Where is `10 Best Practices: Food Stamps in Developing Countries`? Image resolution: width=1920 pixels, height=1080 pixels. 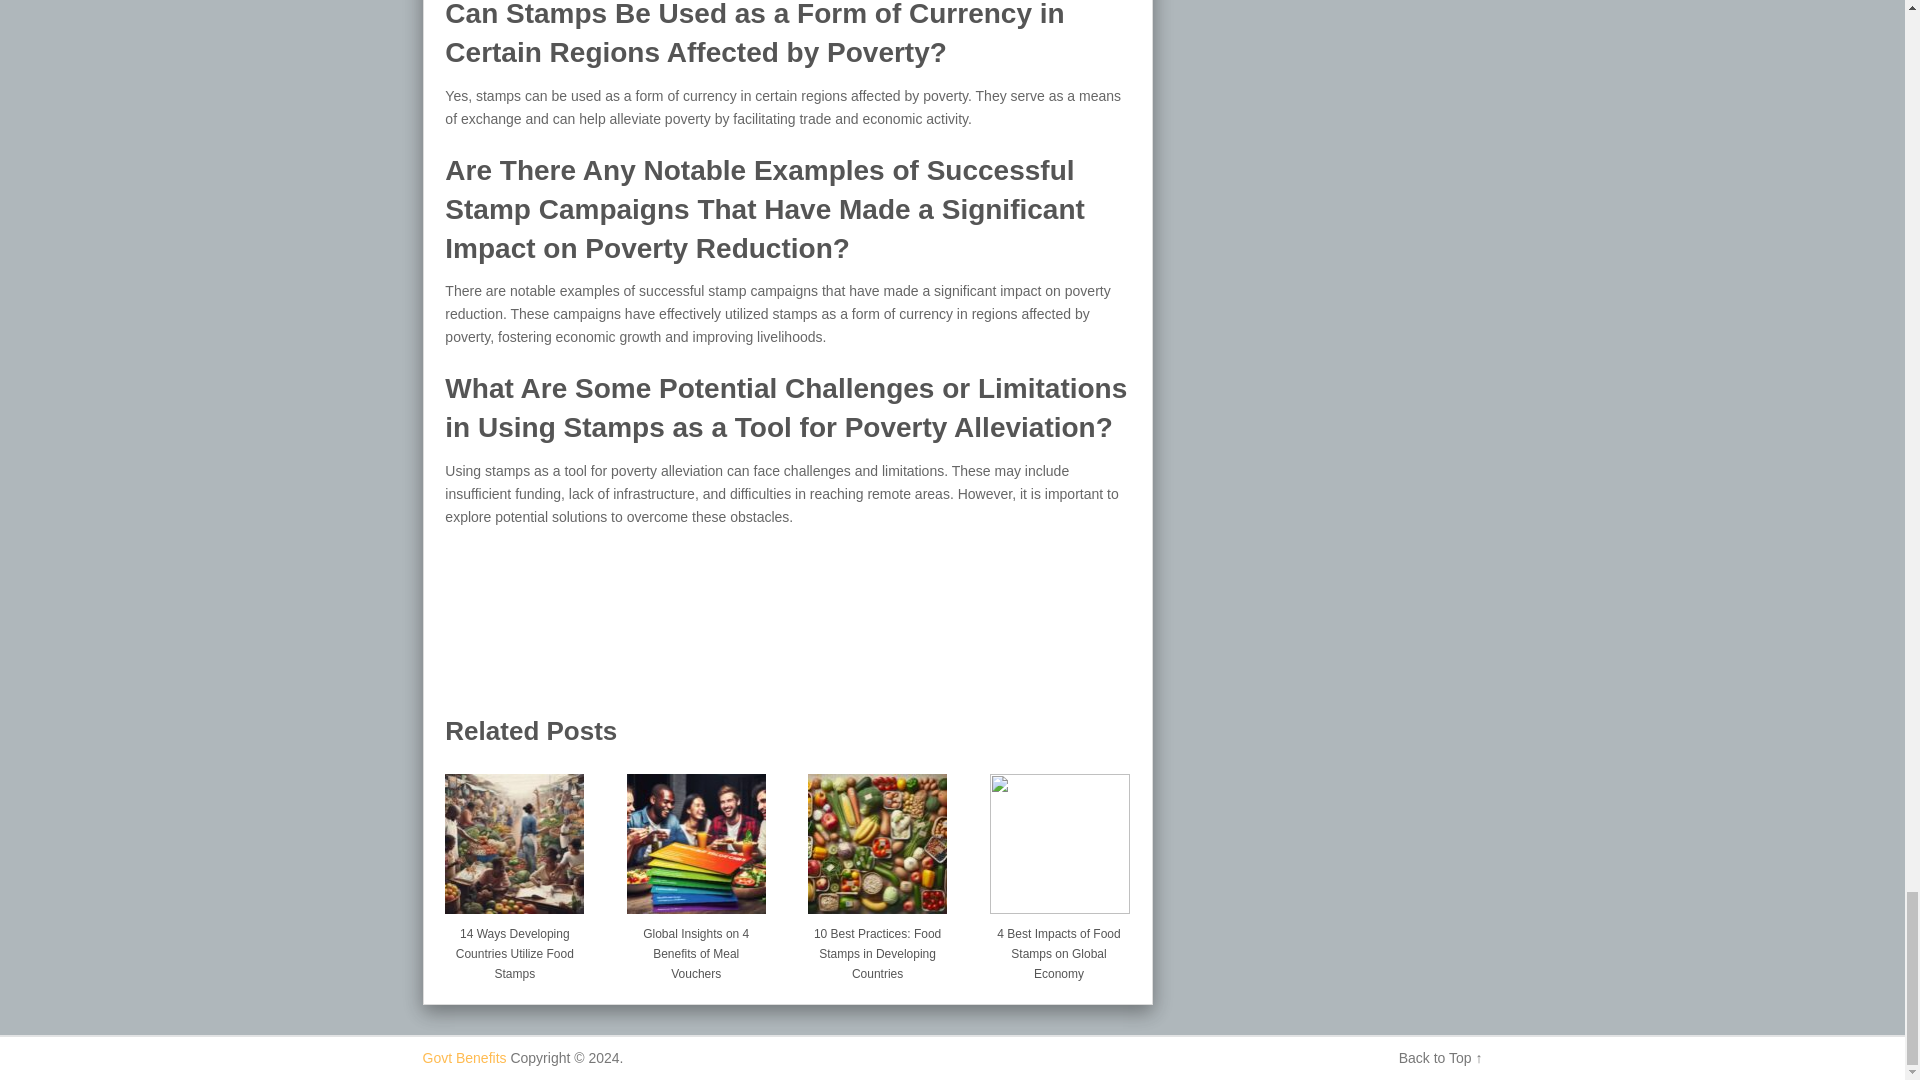
10 Best Practices: Food Stamps in Developing Countries is located at coordinates (877, 948).